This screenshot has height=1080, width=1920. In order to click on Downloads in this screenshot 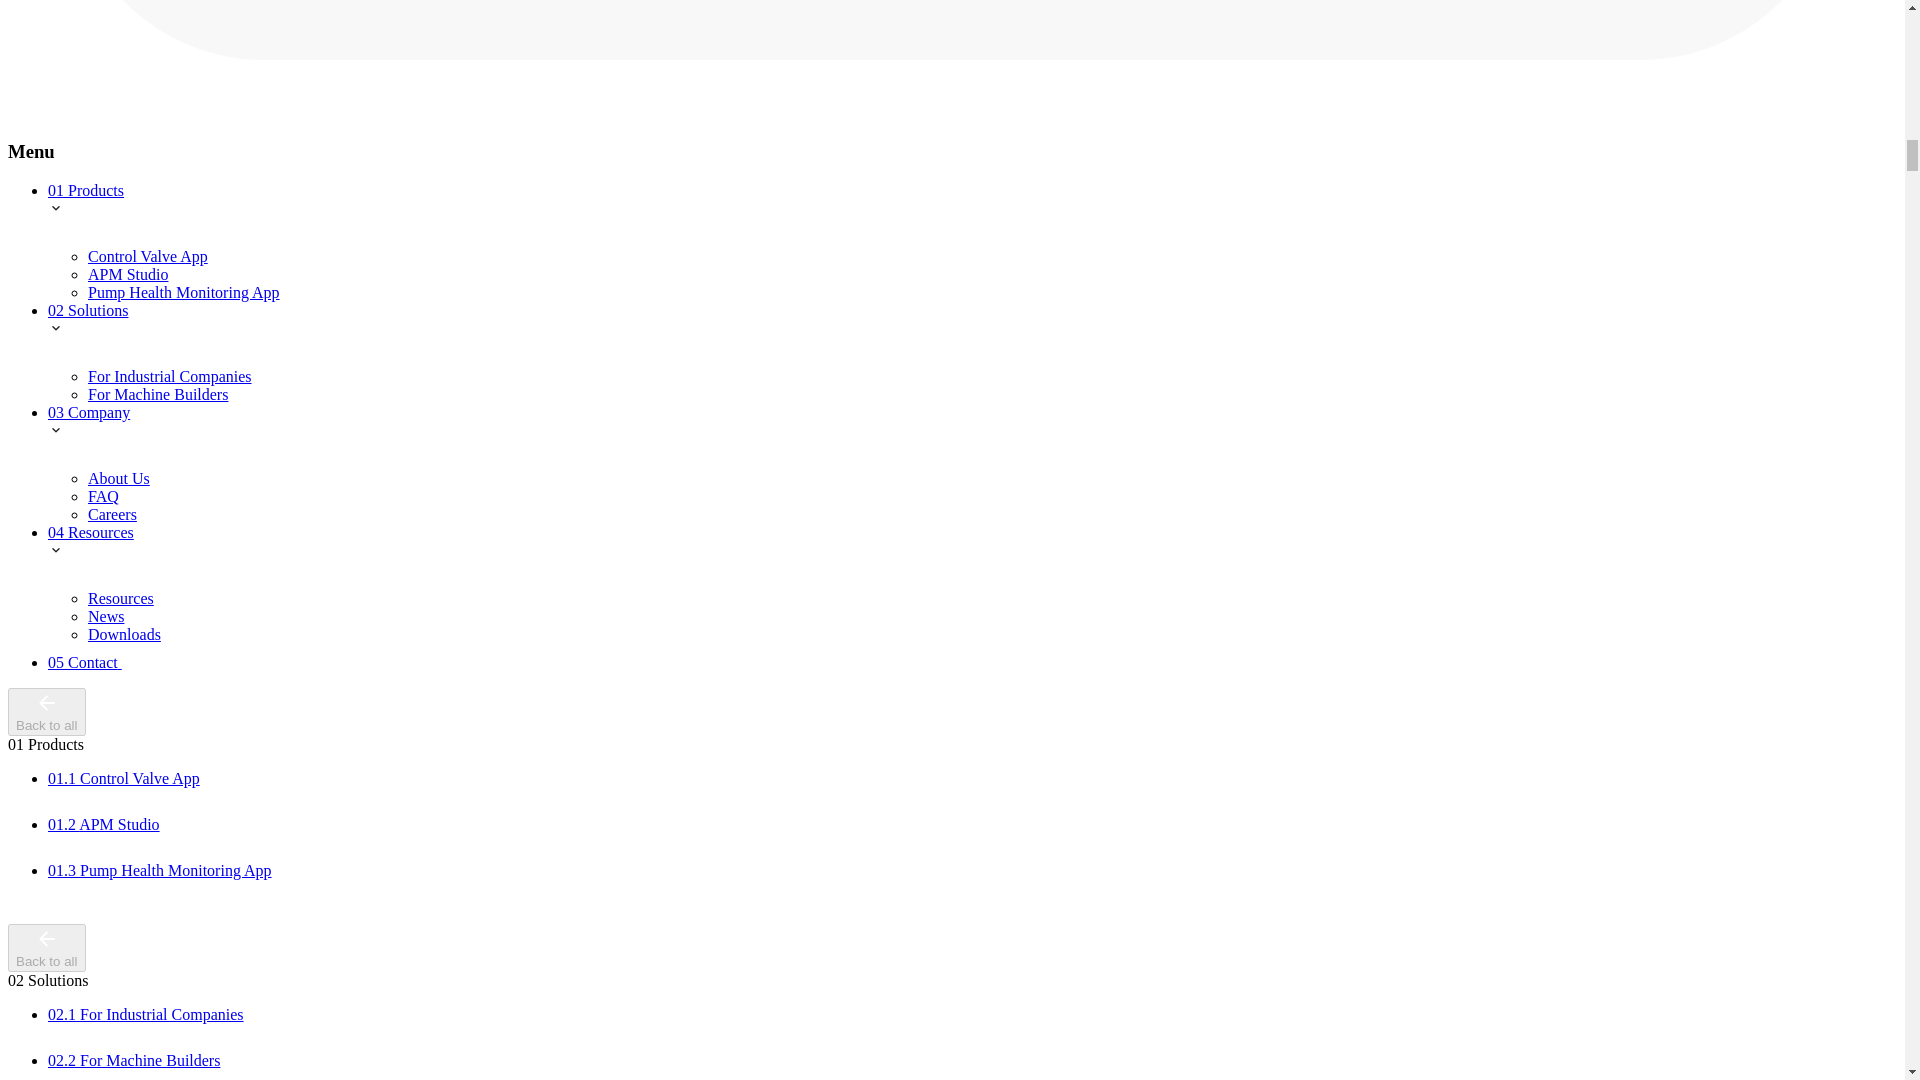, I will do `click(124, 634)`.